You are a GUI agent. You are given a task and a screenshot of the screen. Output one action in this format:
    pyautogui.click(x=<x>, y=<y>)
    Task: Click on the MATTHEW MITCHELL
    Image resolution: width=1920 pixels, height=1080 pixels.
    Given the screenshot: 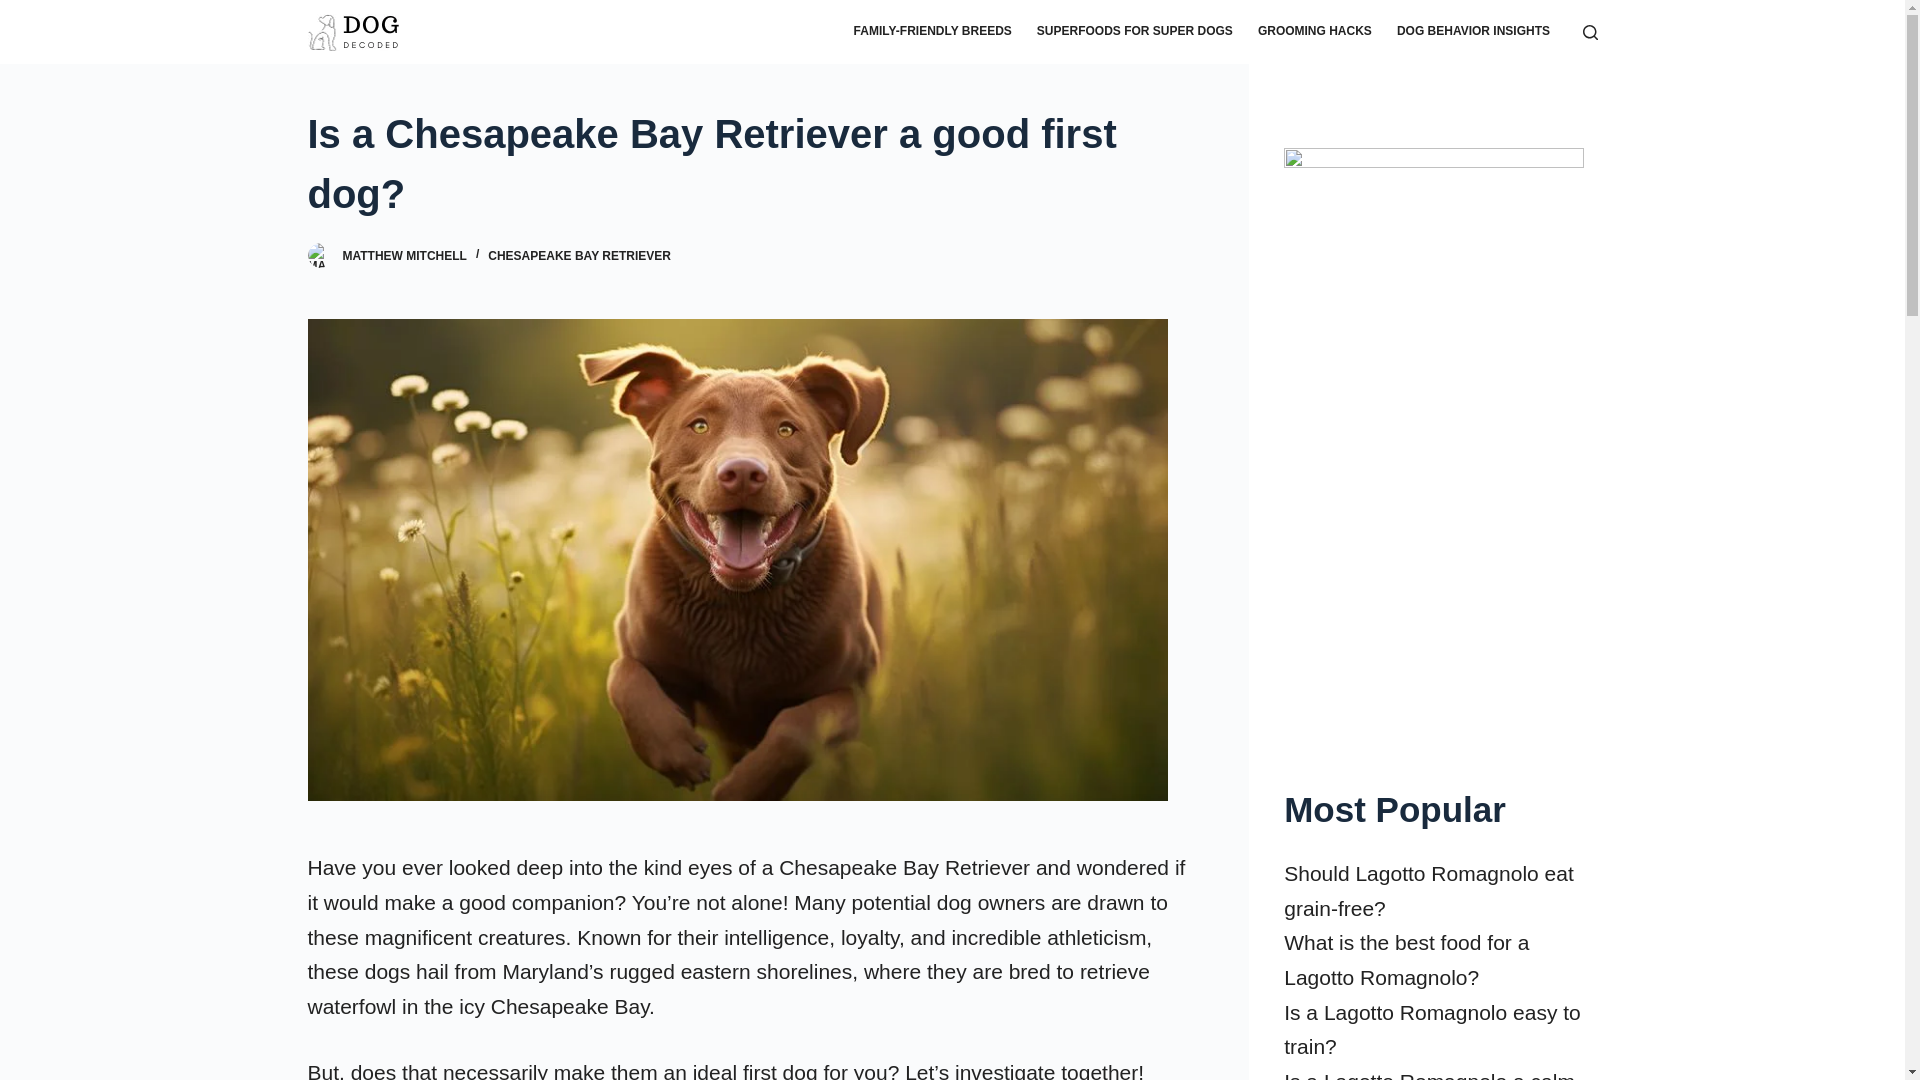 What is the action you would take?
    pyautogui.click(x=404, y=256)
    